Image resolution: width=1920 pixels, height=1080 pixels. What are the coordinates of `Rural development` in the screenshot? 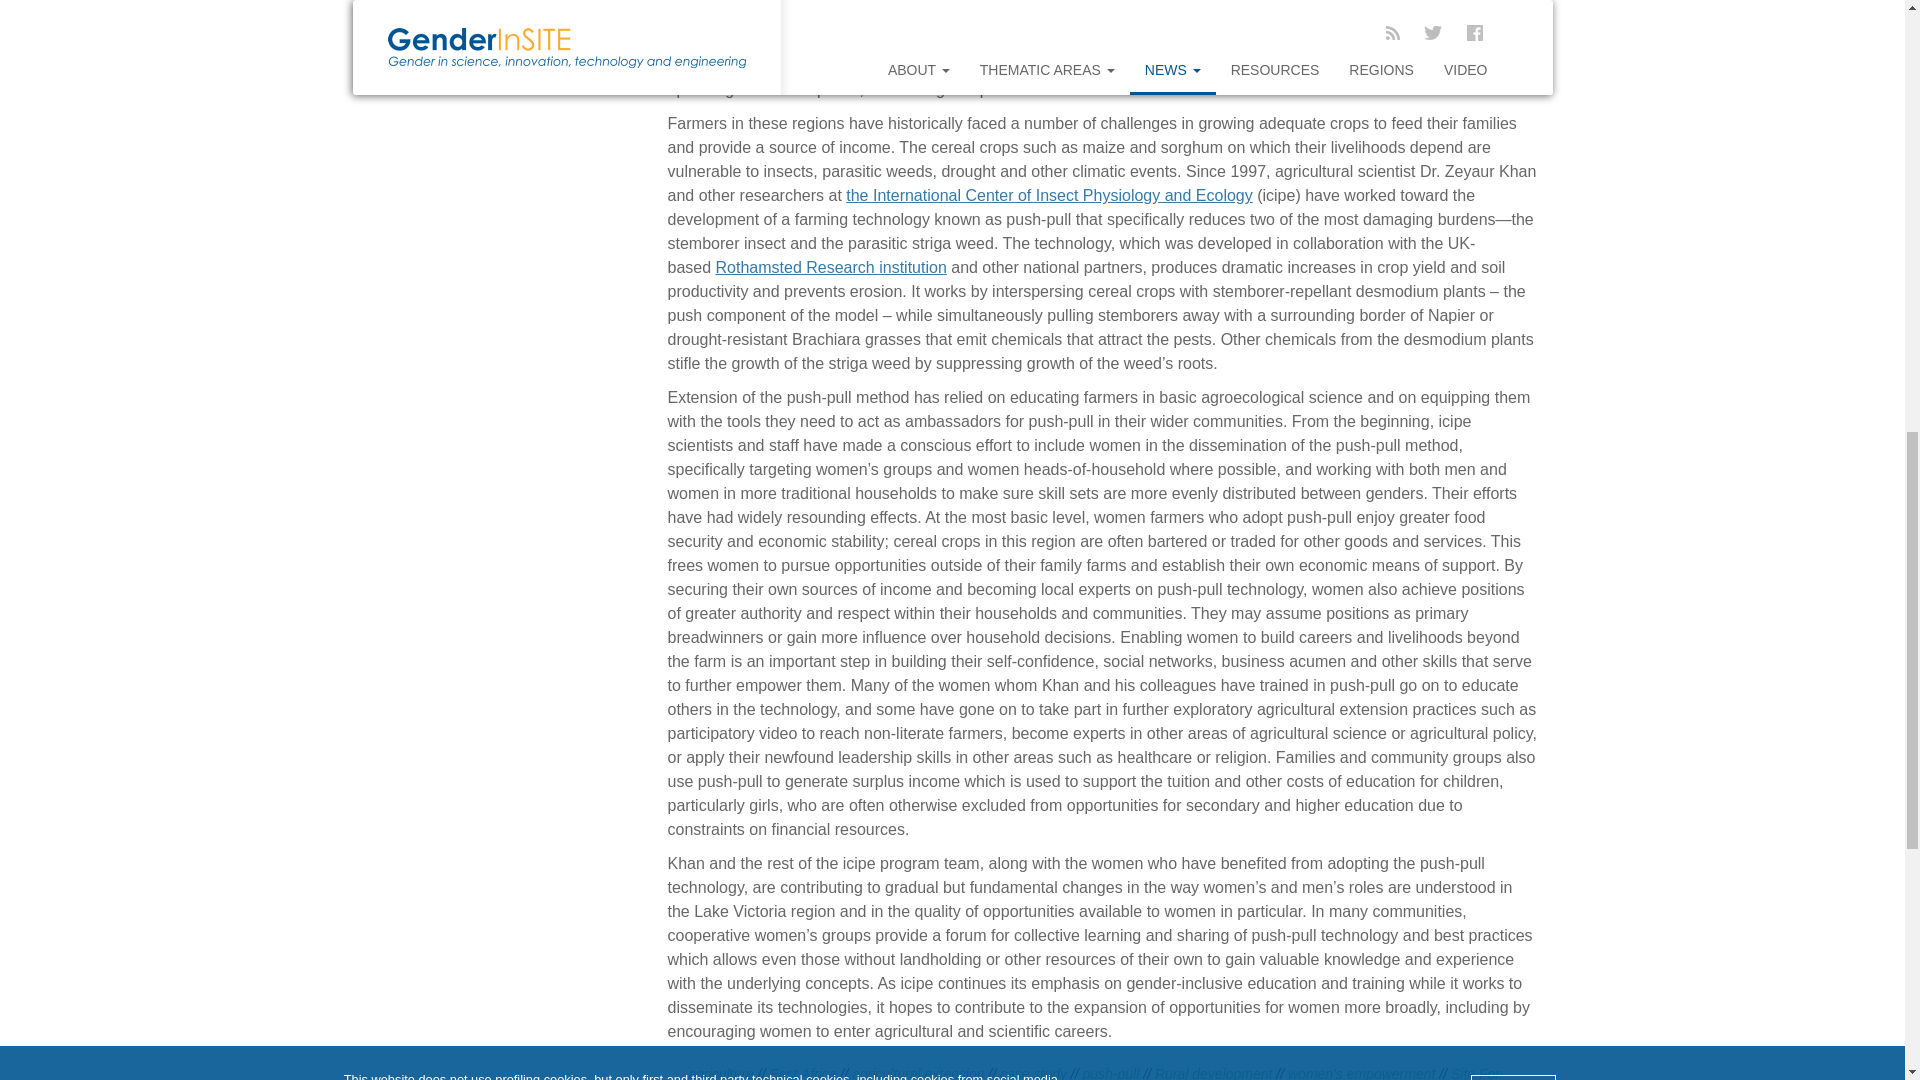 It's located at (1214, 1072).